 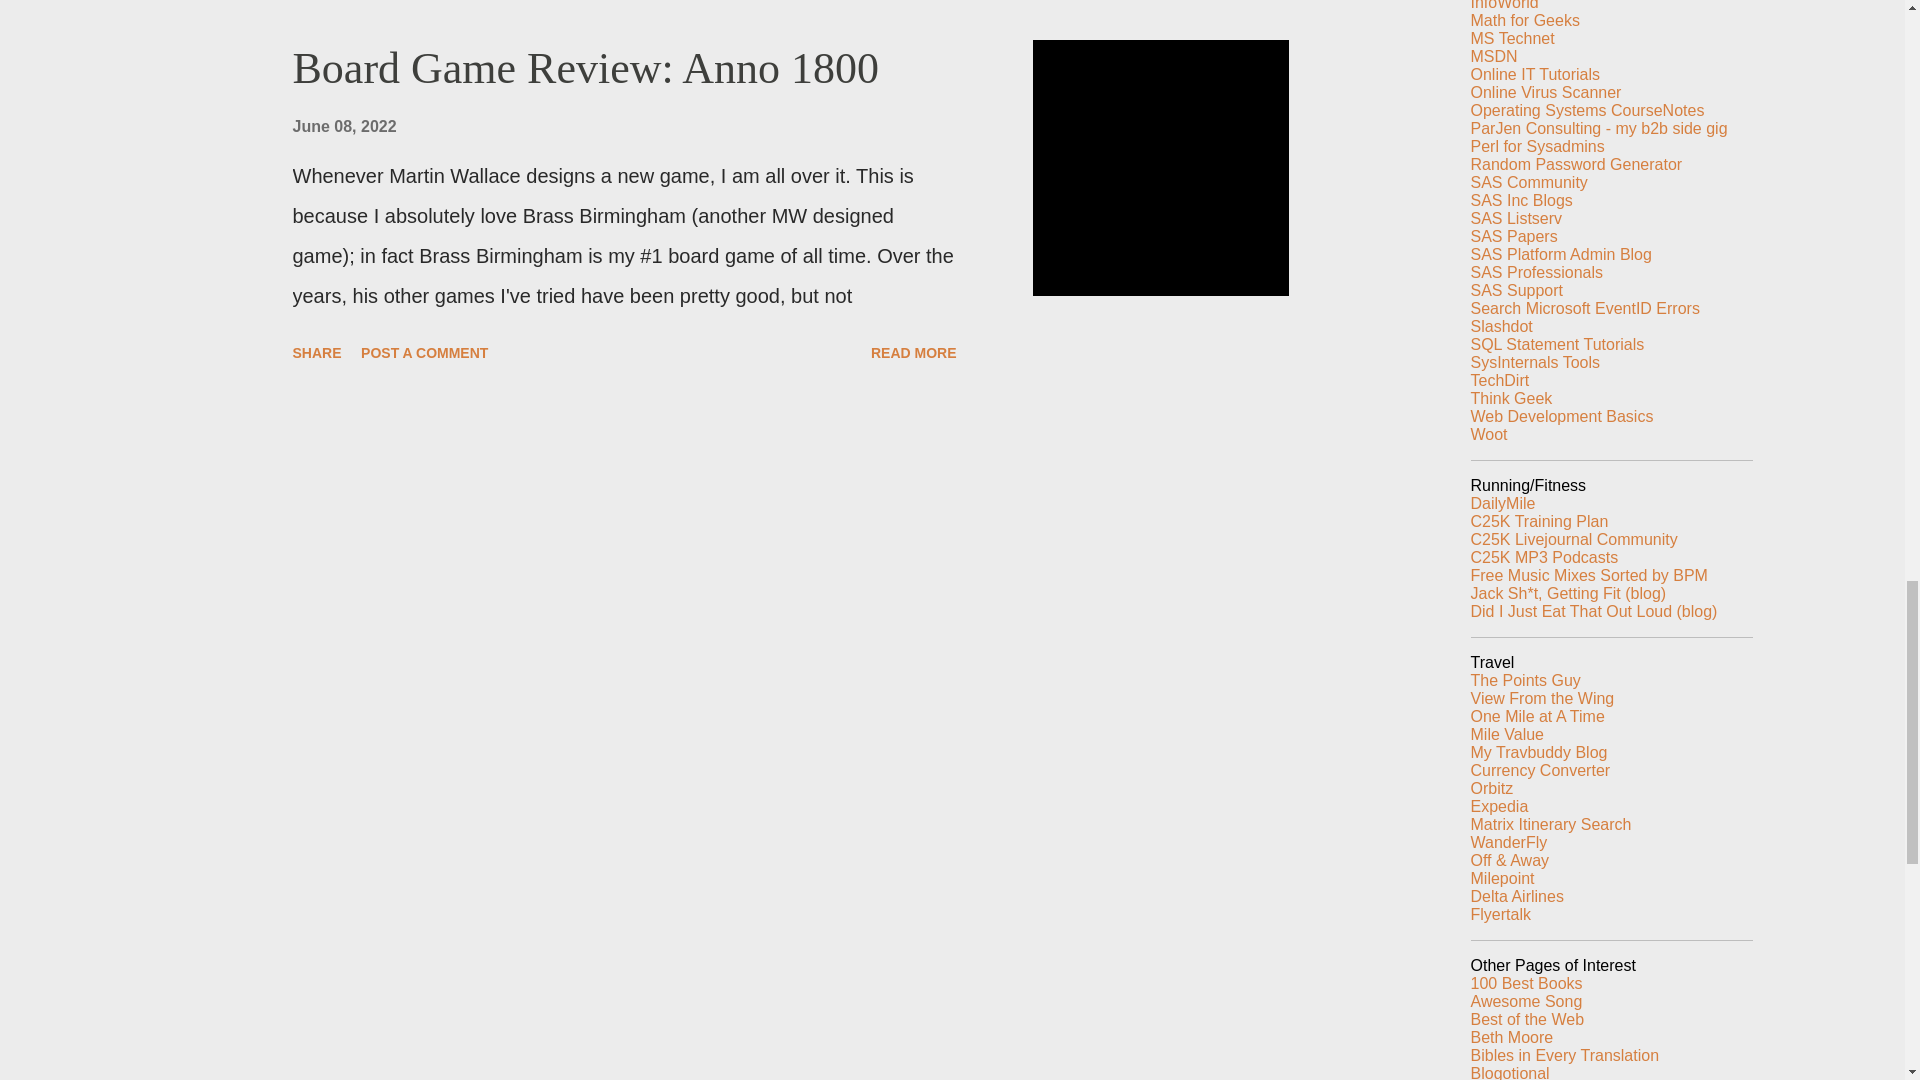 I want to click on SHARE, so click(x=316, y=352).